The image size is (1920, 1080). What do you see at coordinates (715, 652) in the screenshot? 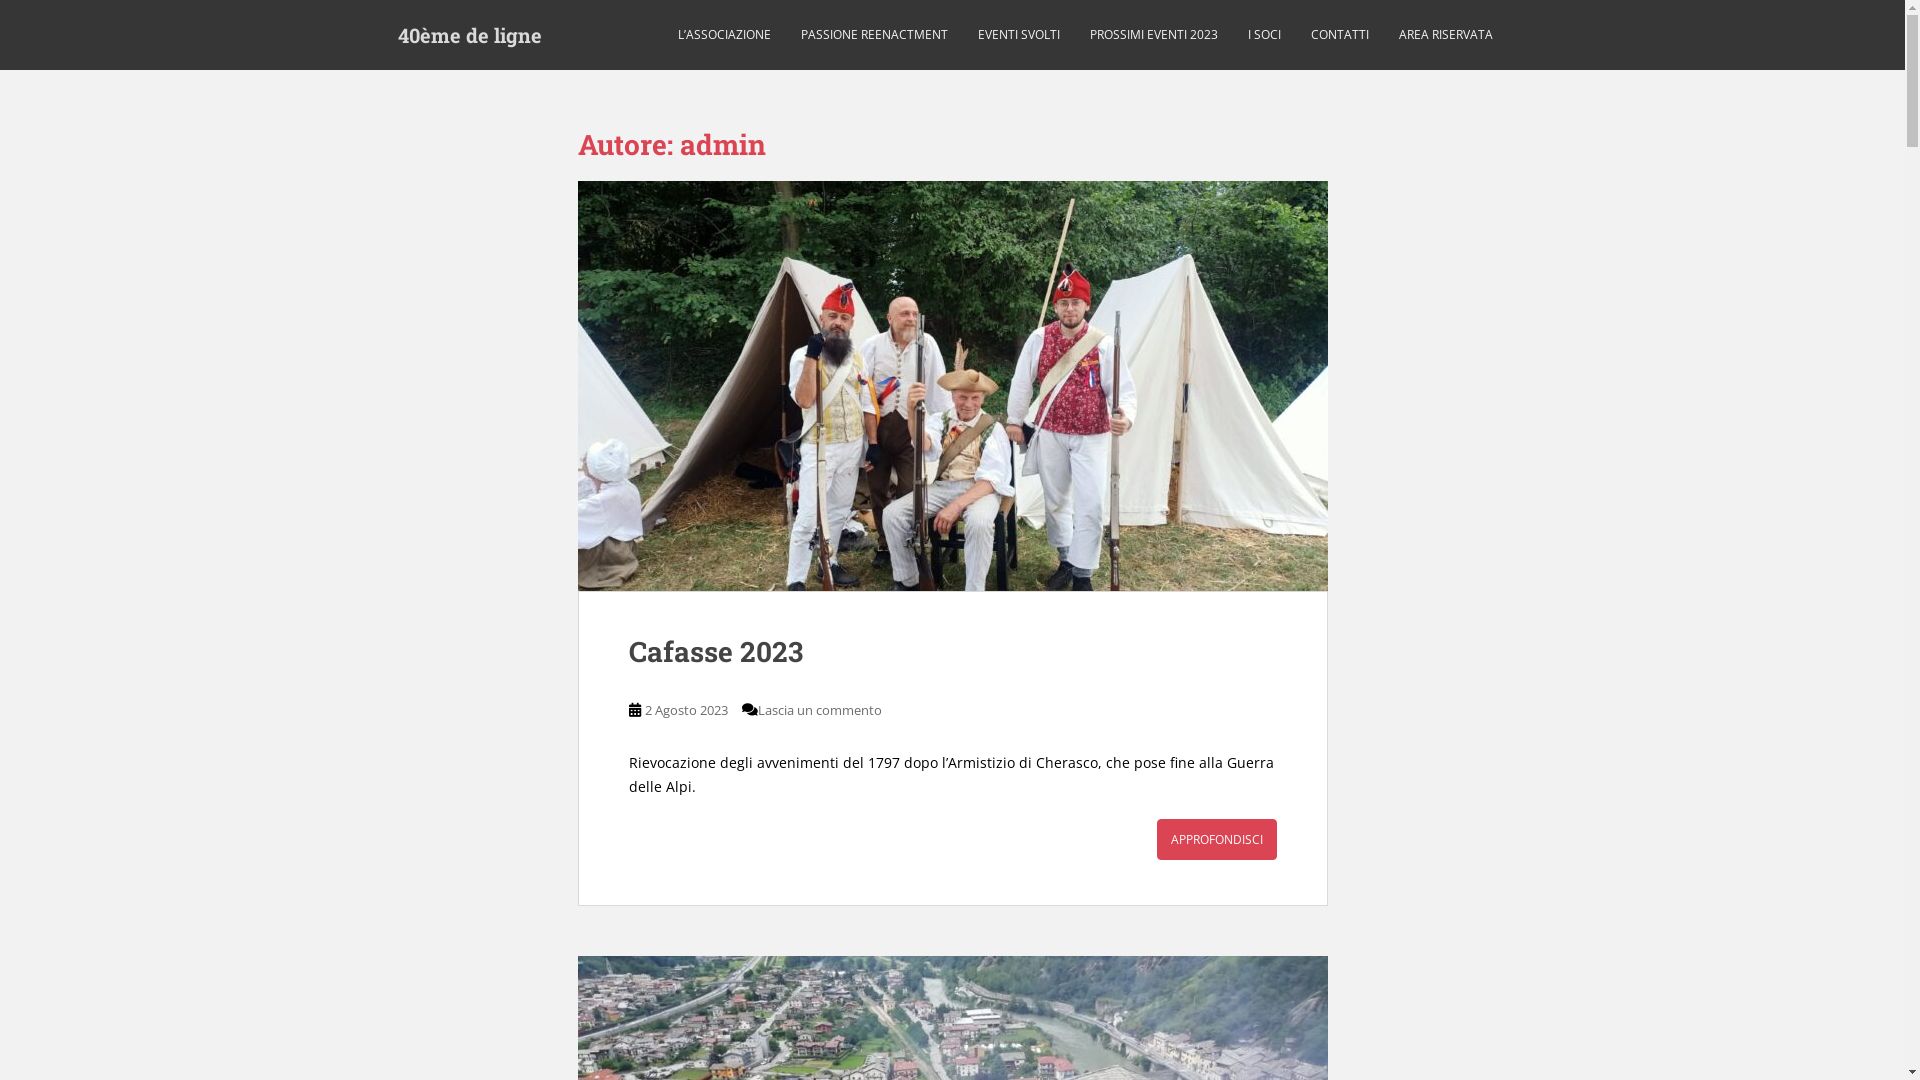
I see `Cafasse 2023` at bounding box center [715, 652].